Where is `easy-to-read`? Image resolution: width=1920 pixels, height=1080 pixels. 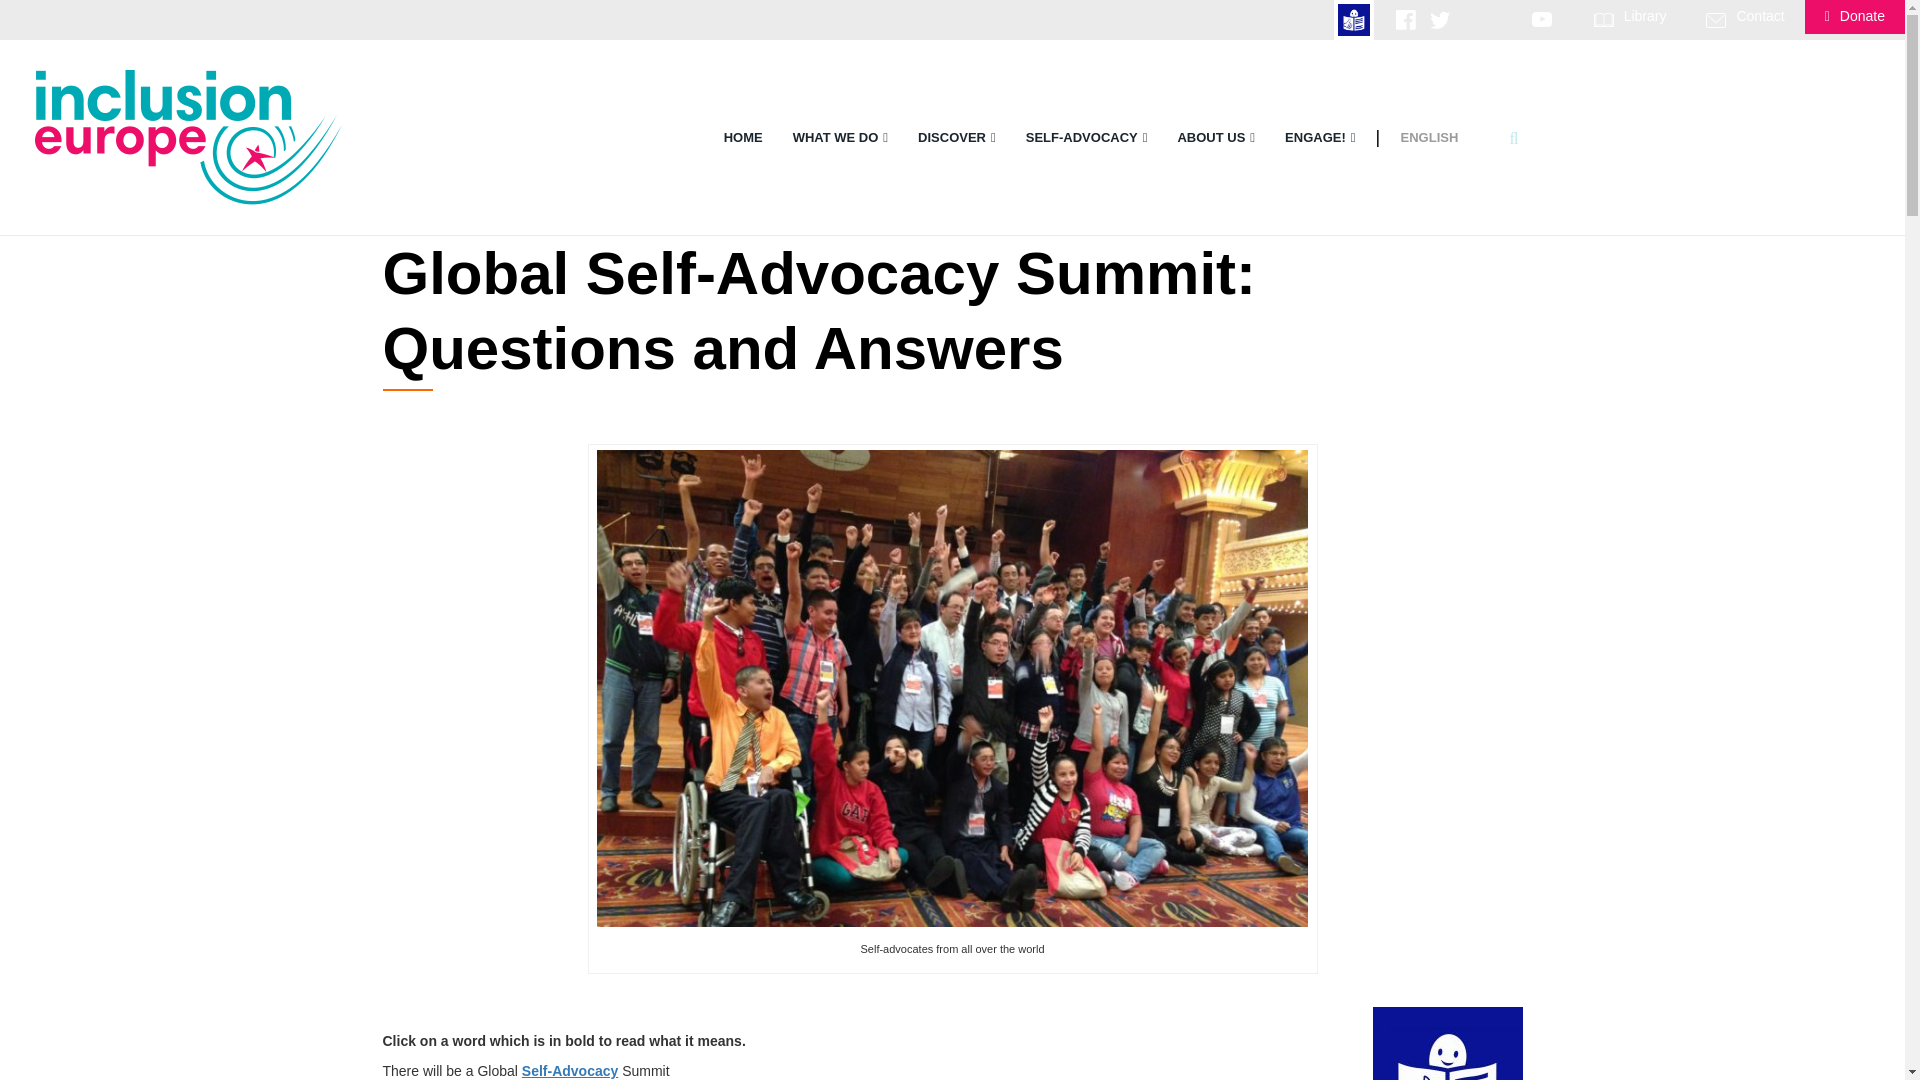
easy-to-read is located at coordinates (1354, 20).